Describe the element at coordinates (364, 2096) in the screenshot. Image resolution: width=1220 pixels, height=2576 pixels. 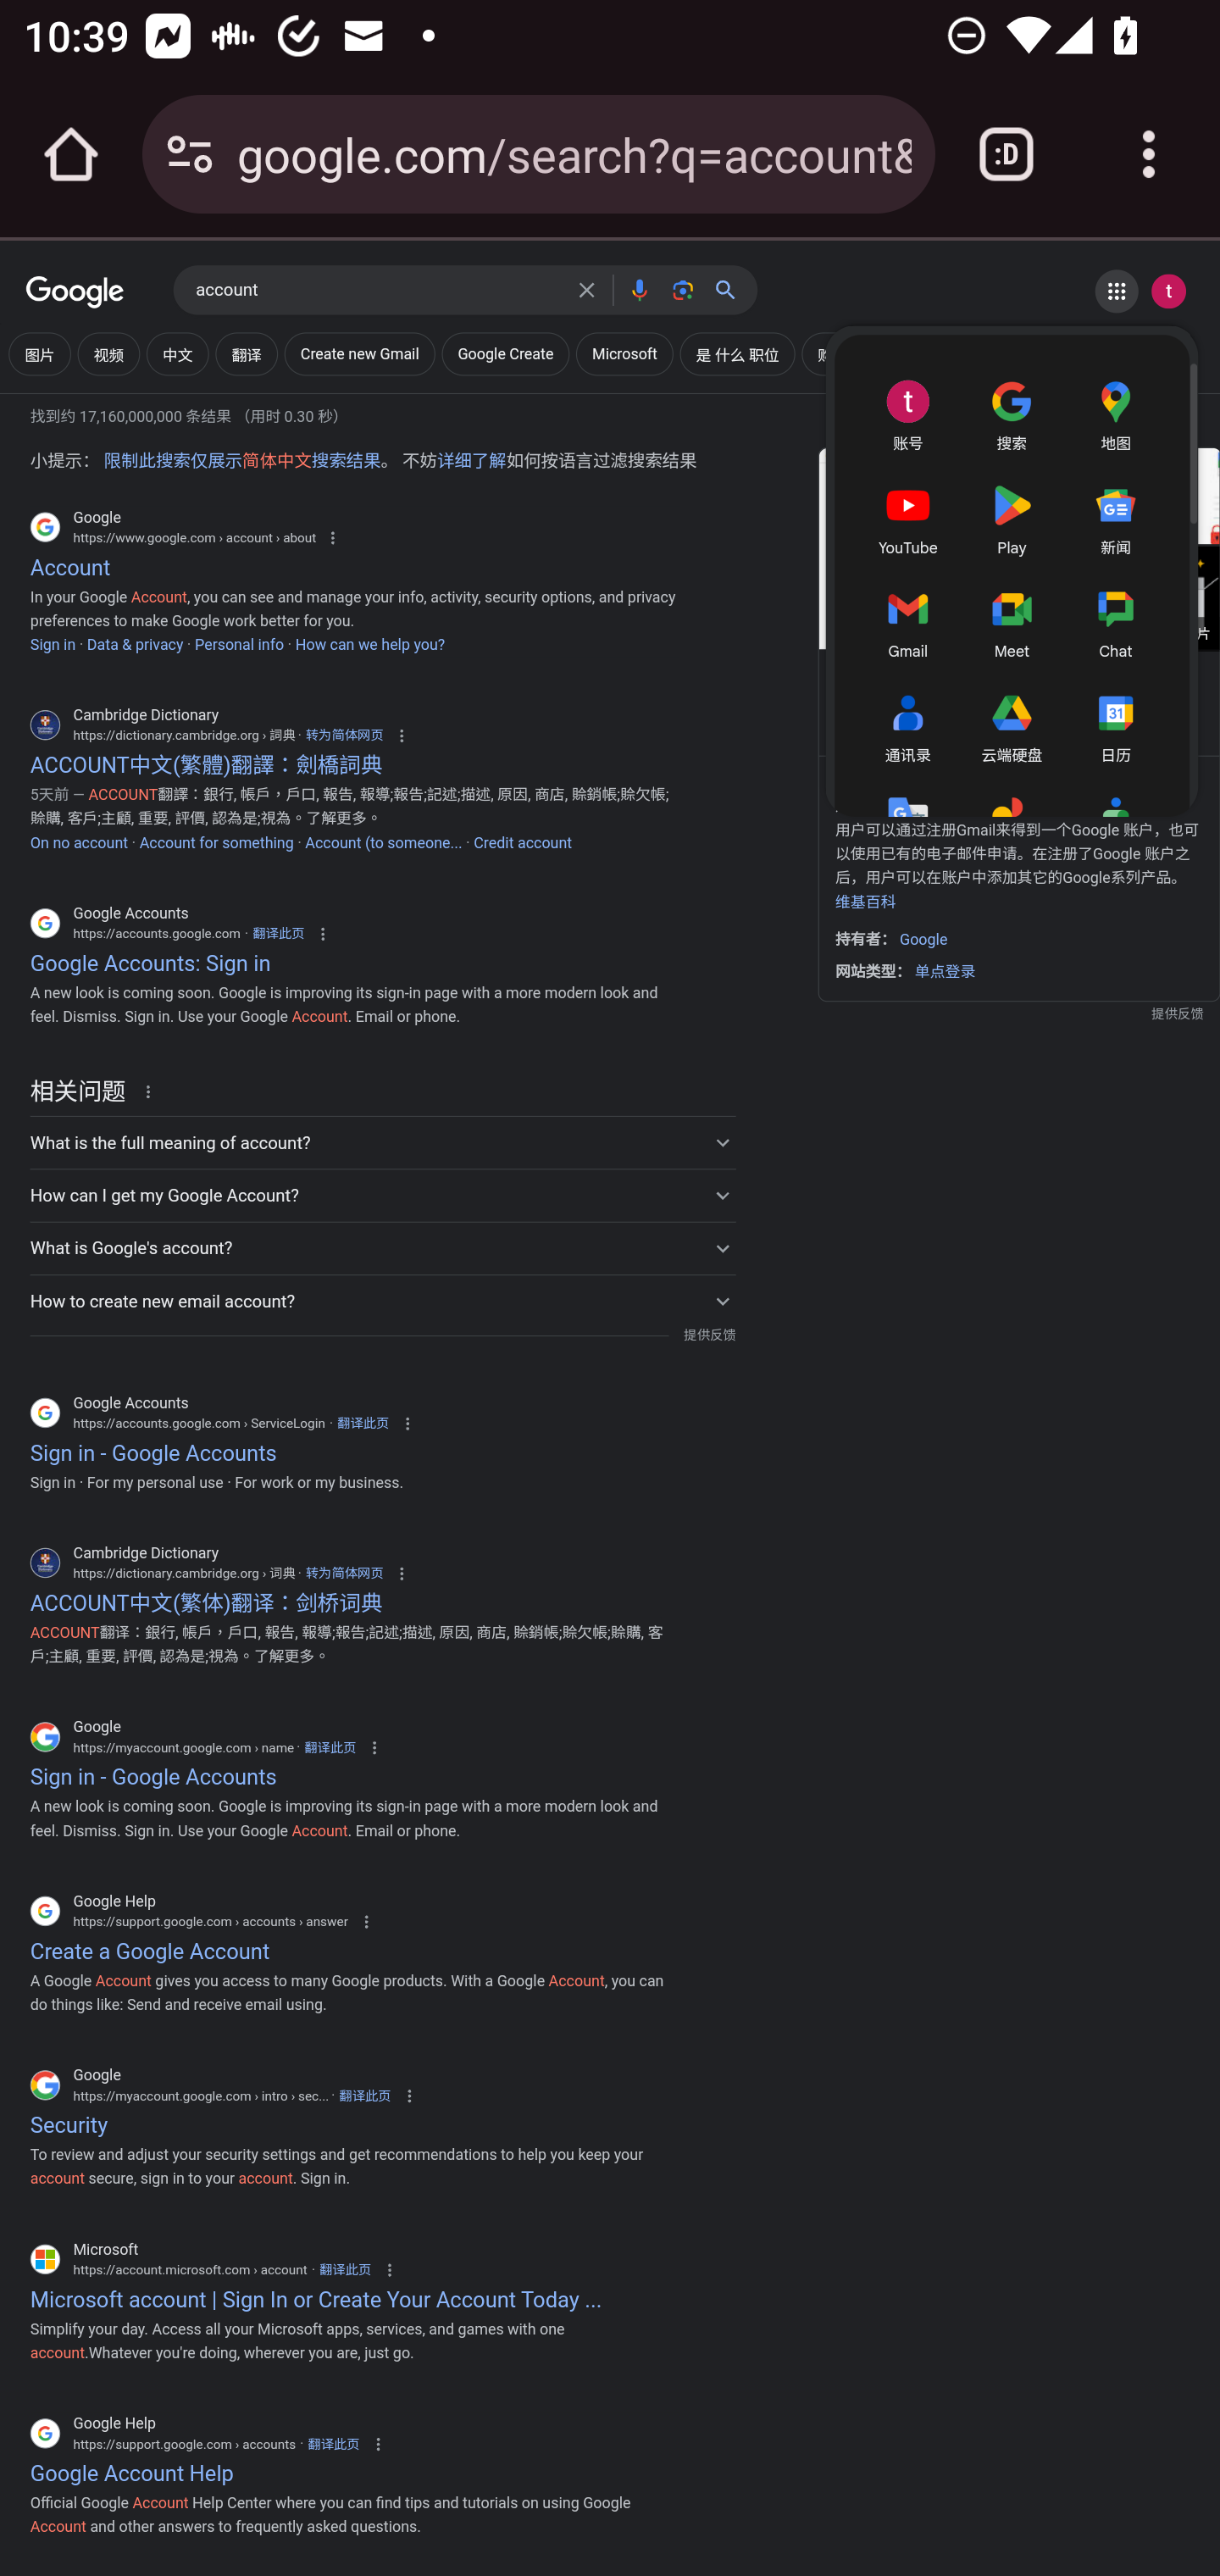
I see `翻译此页` at that location.